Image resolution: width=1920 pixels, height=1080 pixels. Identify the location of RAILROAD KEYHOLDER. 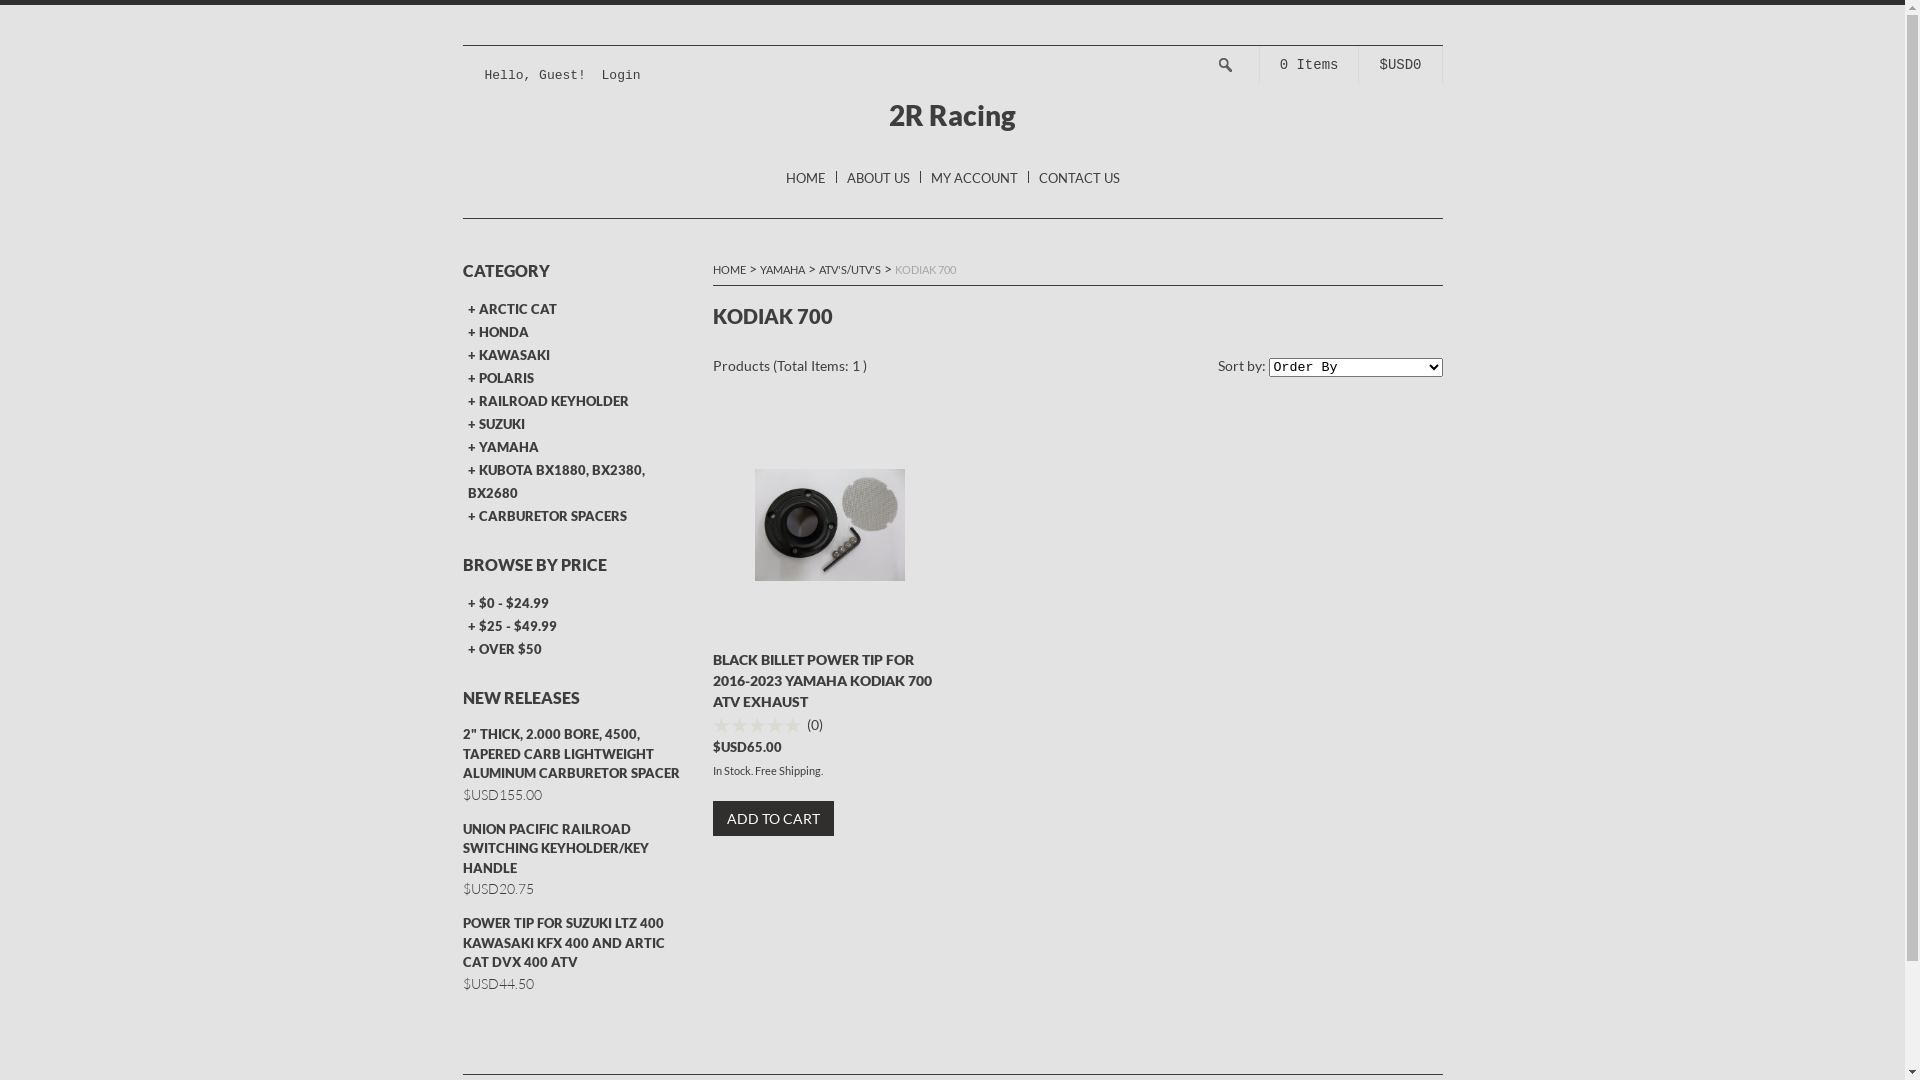
(576, 402).